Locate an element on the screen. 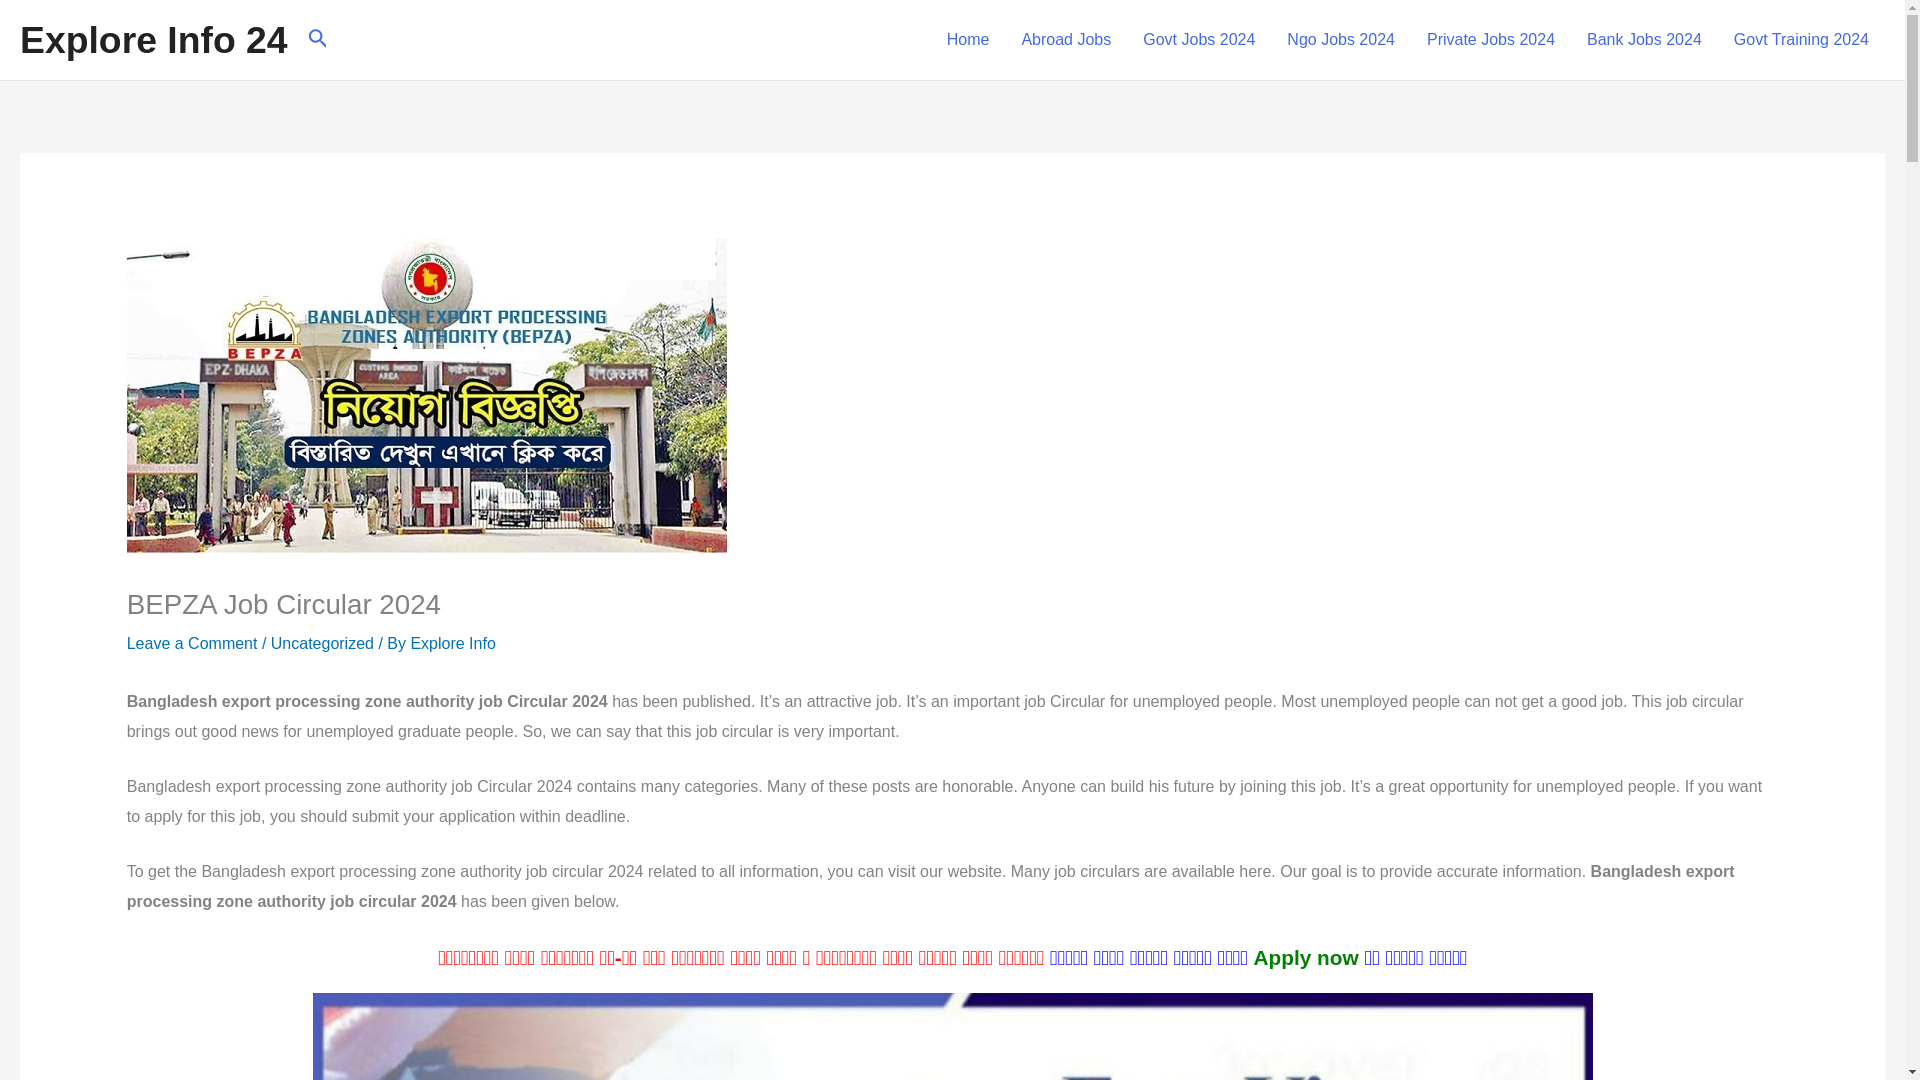 This screenshot has width=1920, height=1080. View all posts by Explore Info is located at coordinates (452, 644).